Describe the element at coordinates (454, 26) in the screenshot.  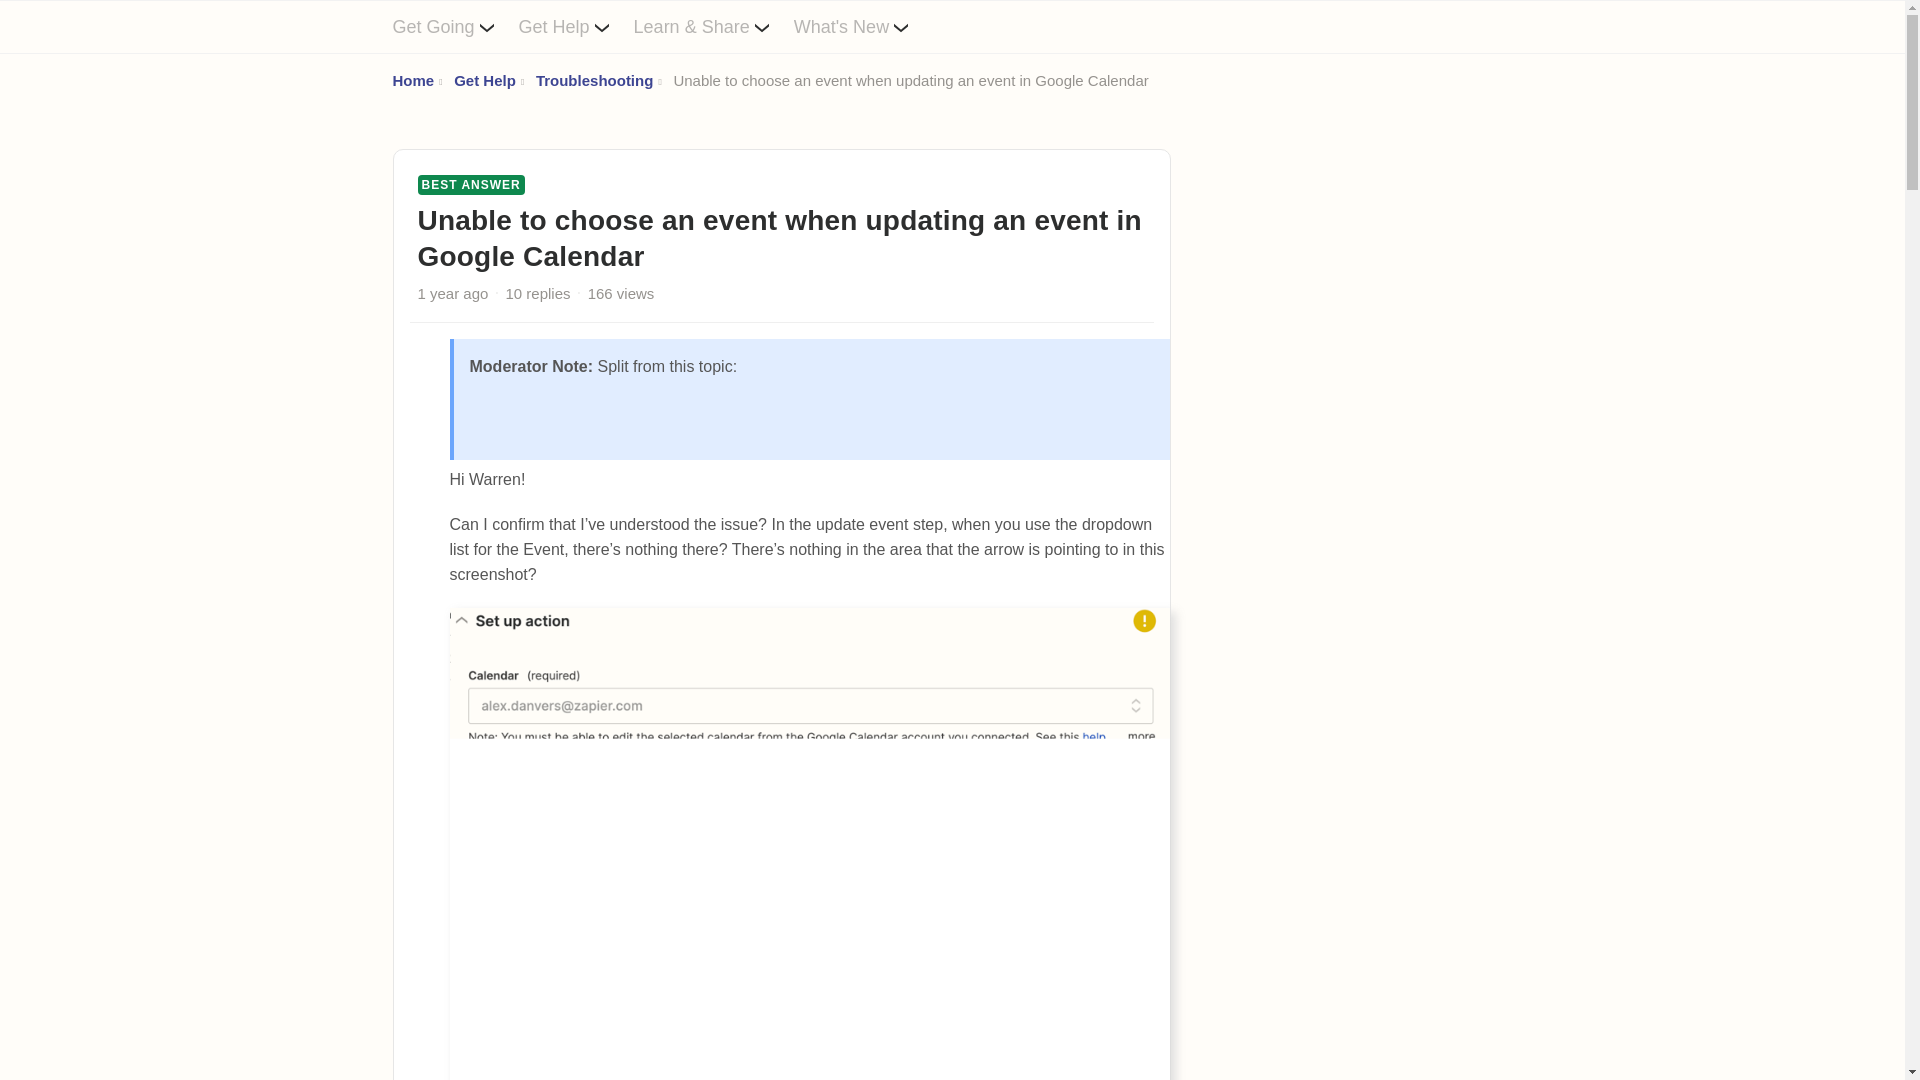
I see `Get Going` at that location.